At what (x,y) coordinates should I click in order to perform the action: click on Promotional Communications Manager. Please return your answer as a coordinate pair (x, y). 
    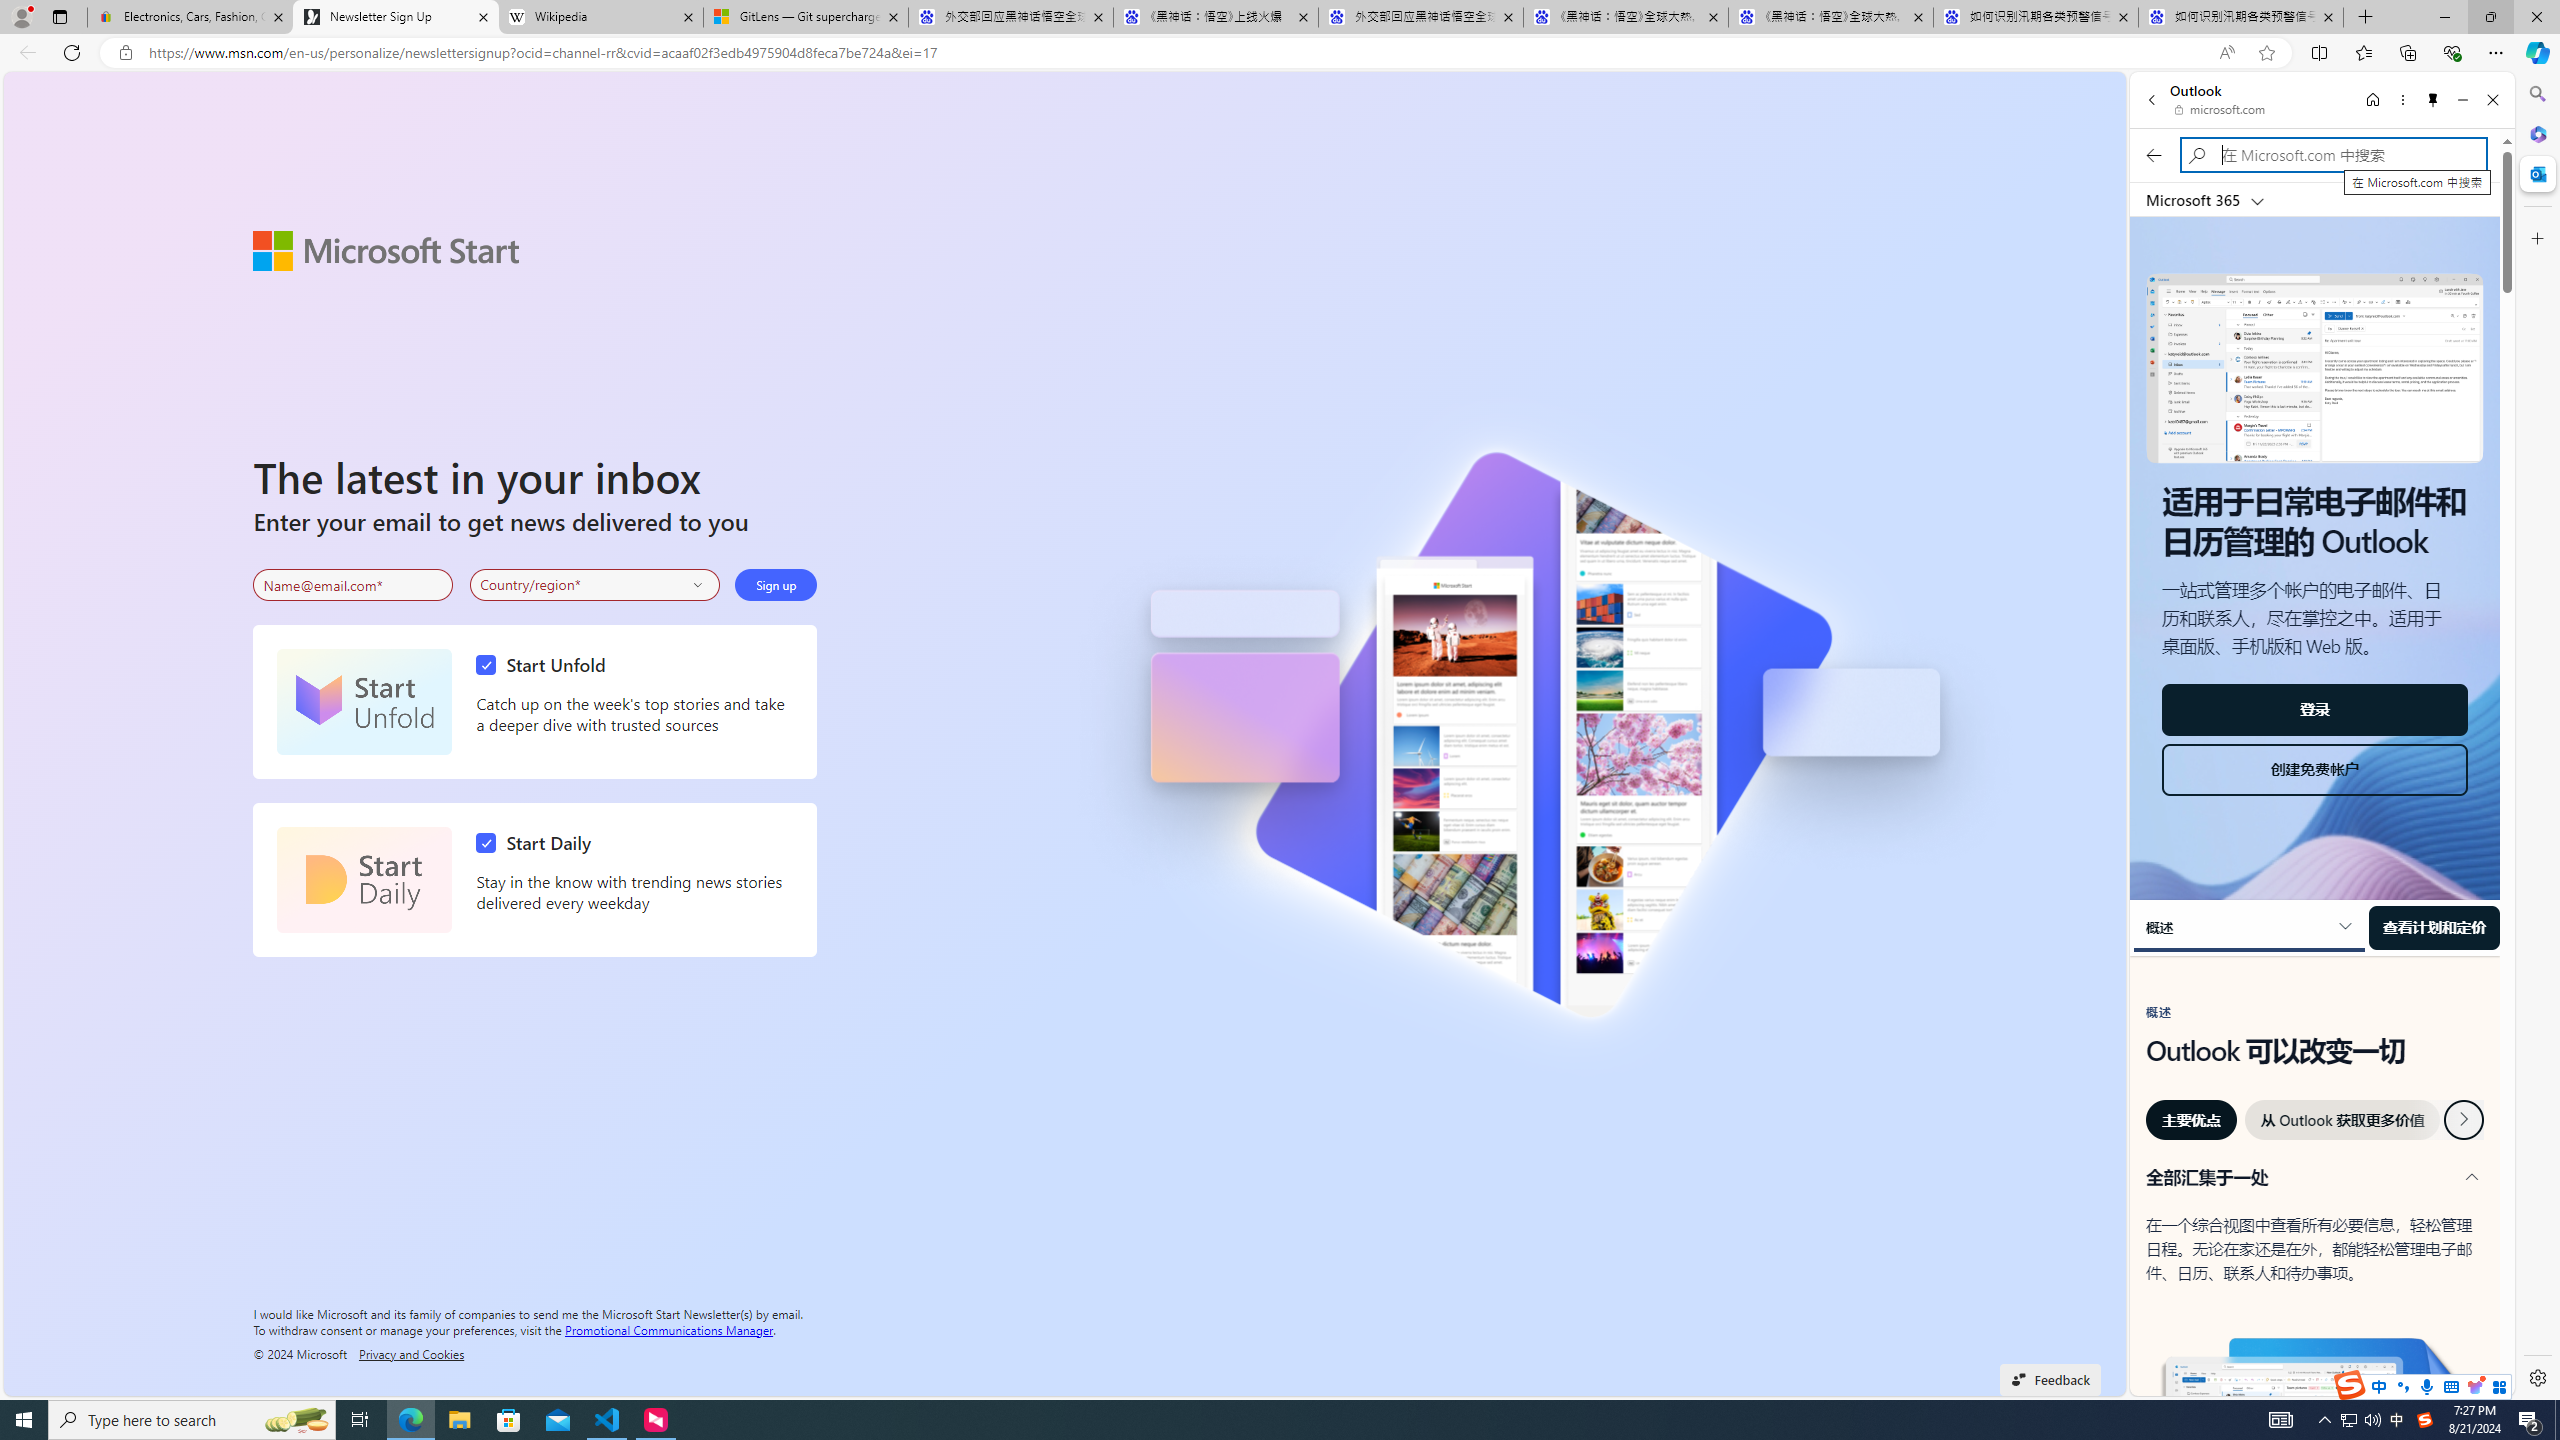
    Looking at the image, I should click on (669, 1328).